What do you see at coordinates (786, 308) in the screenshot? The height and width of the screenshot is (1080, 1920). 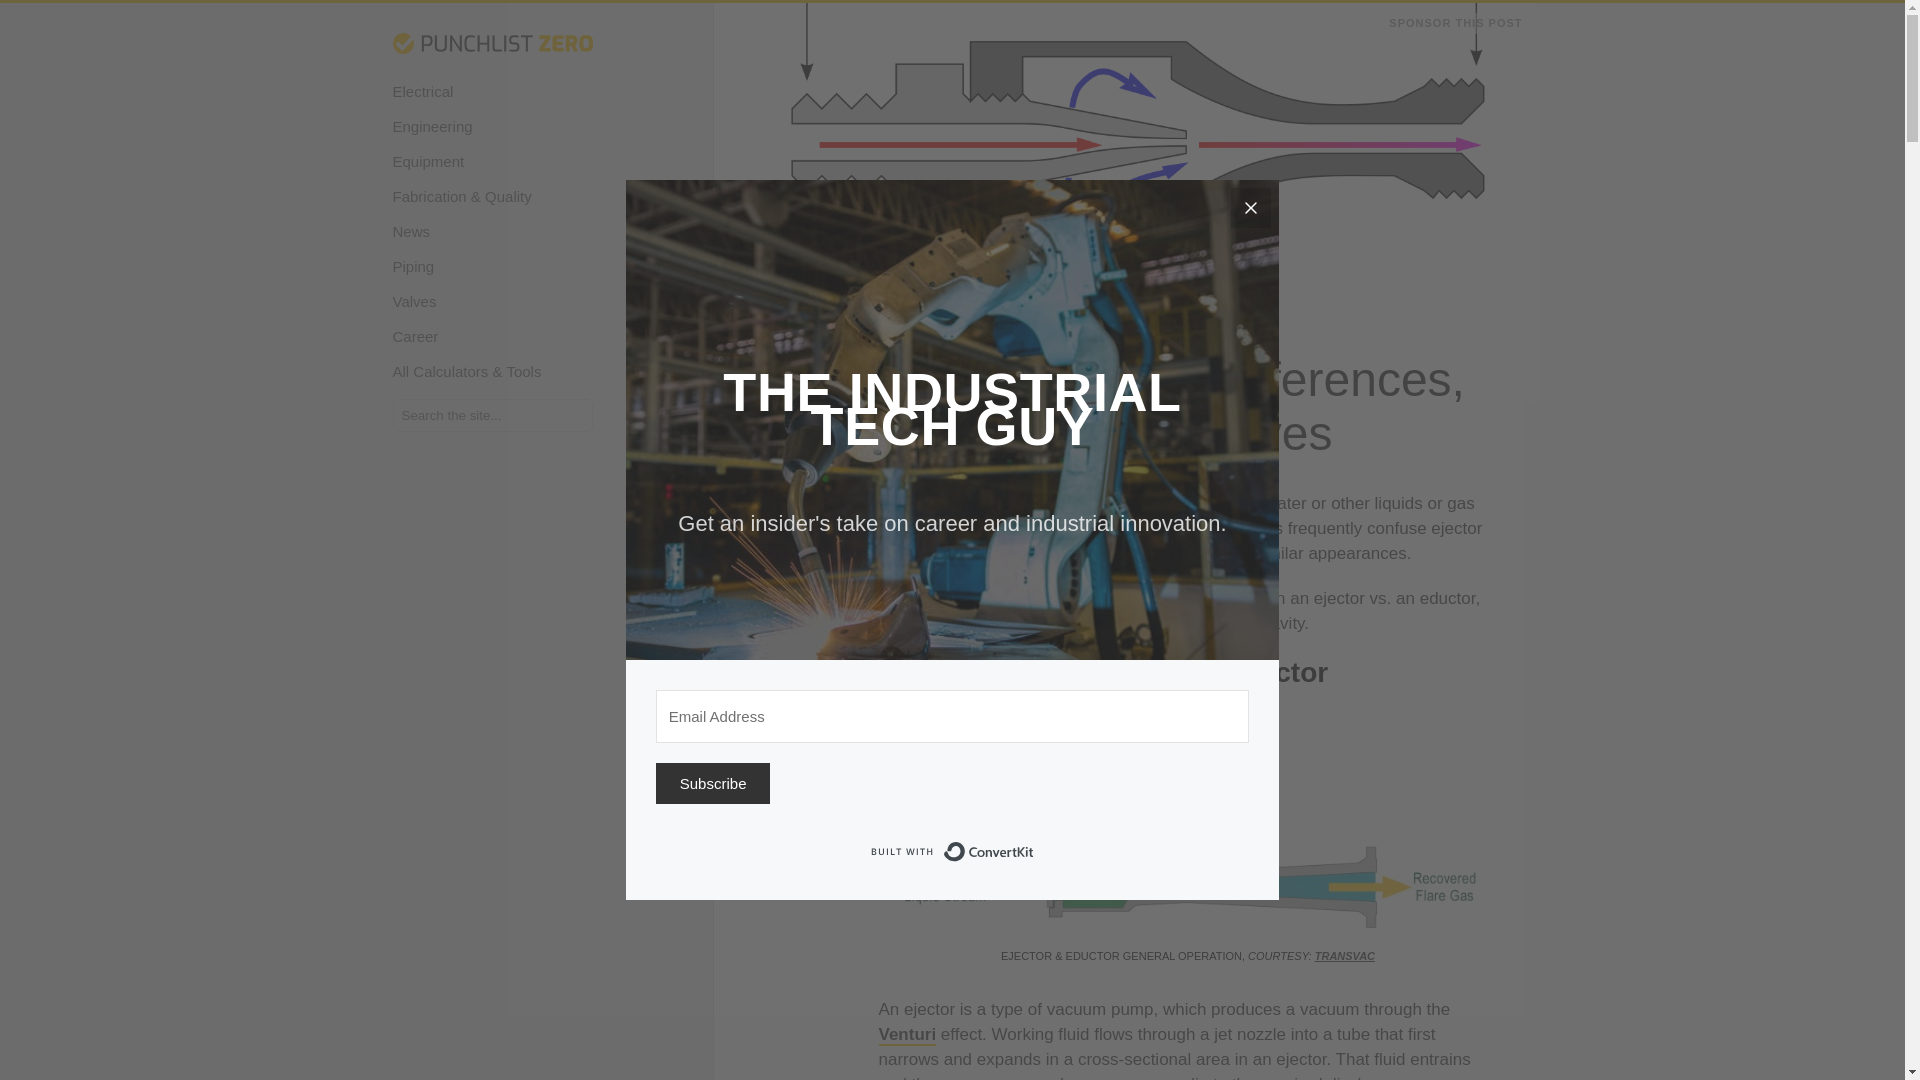 I see `EQUIPMENT` at bounding box center [786, 308].